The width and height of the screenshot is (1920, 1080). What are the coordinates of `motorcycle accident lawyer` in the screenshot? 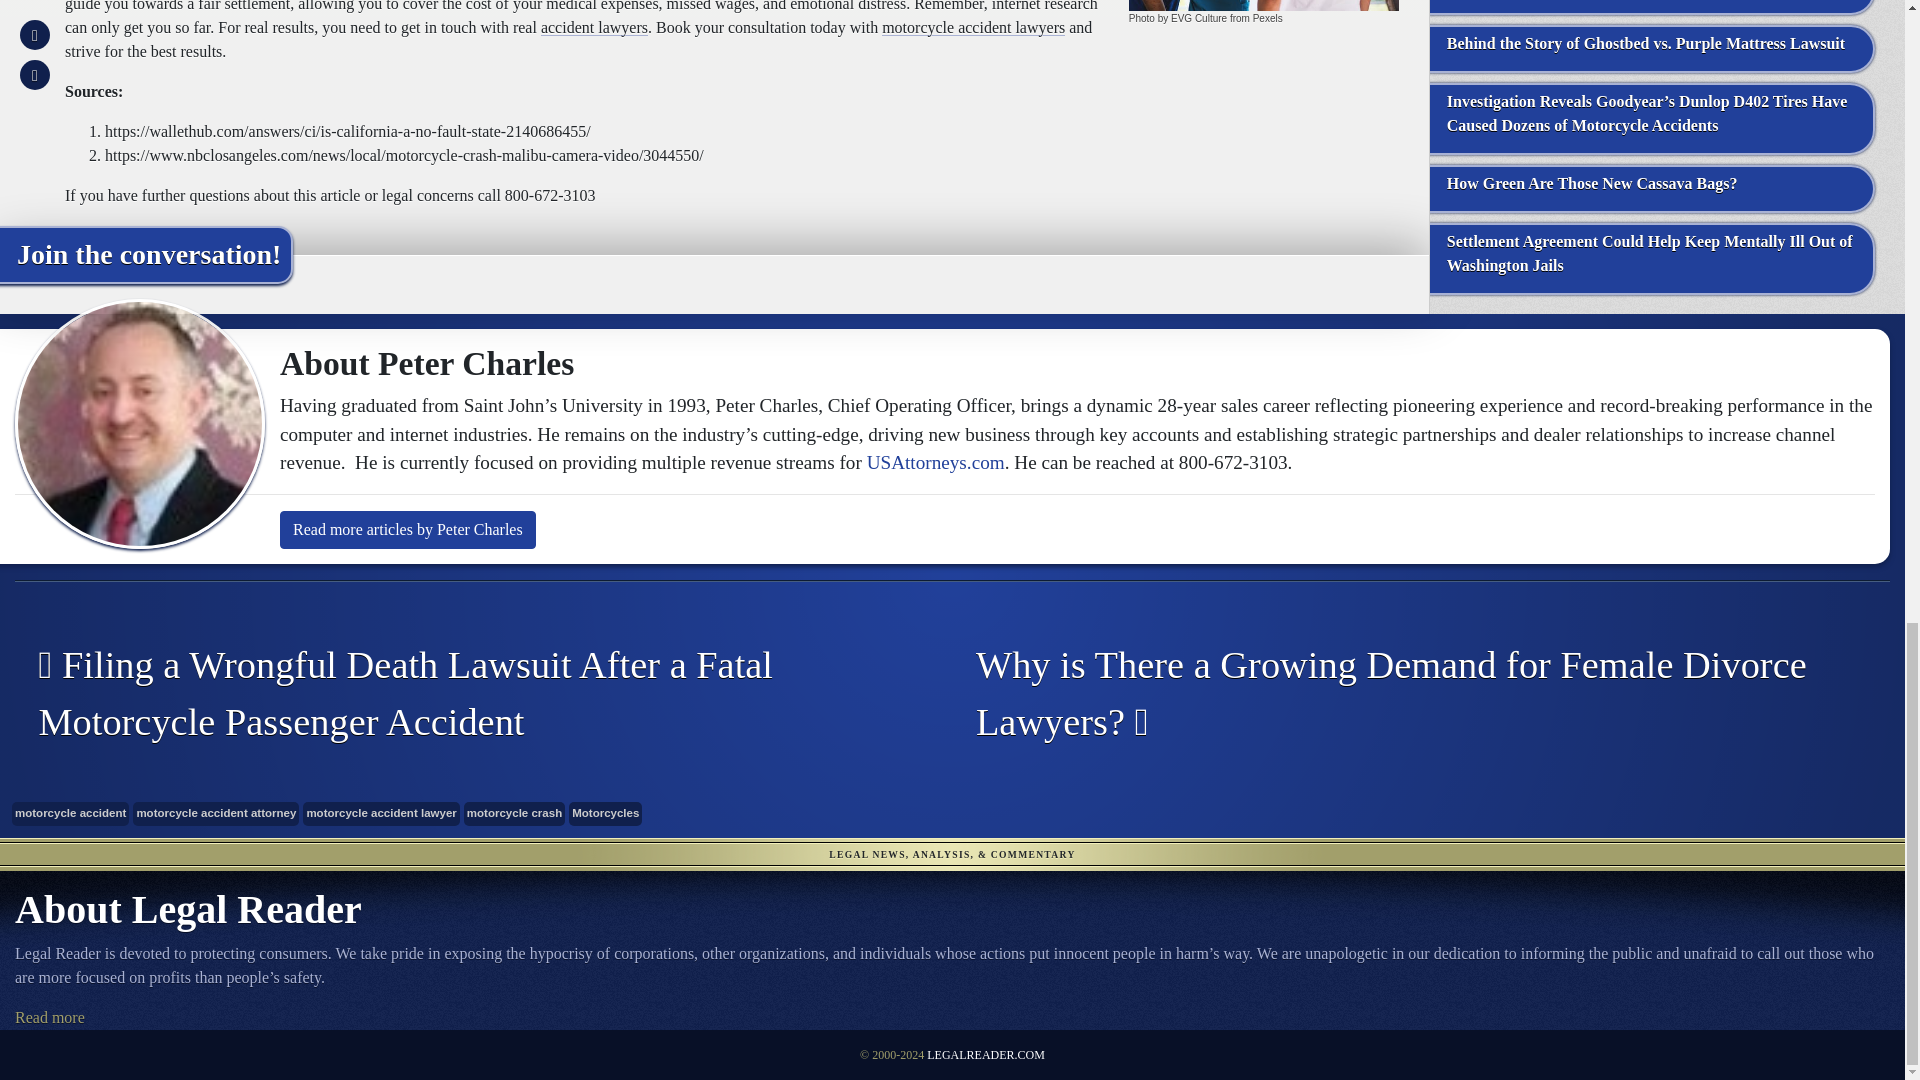 It's located at (380, 814).